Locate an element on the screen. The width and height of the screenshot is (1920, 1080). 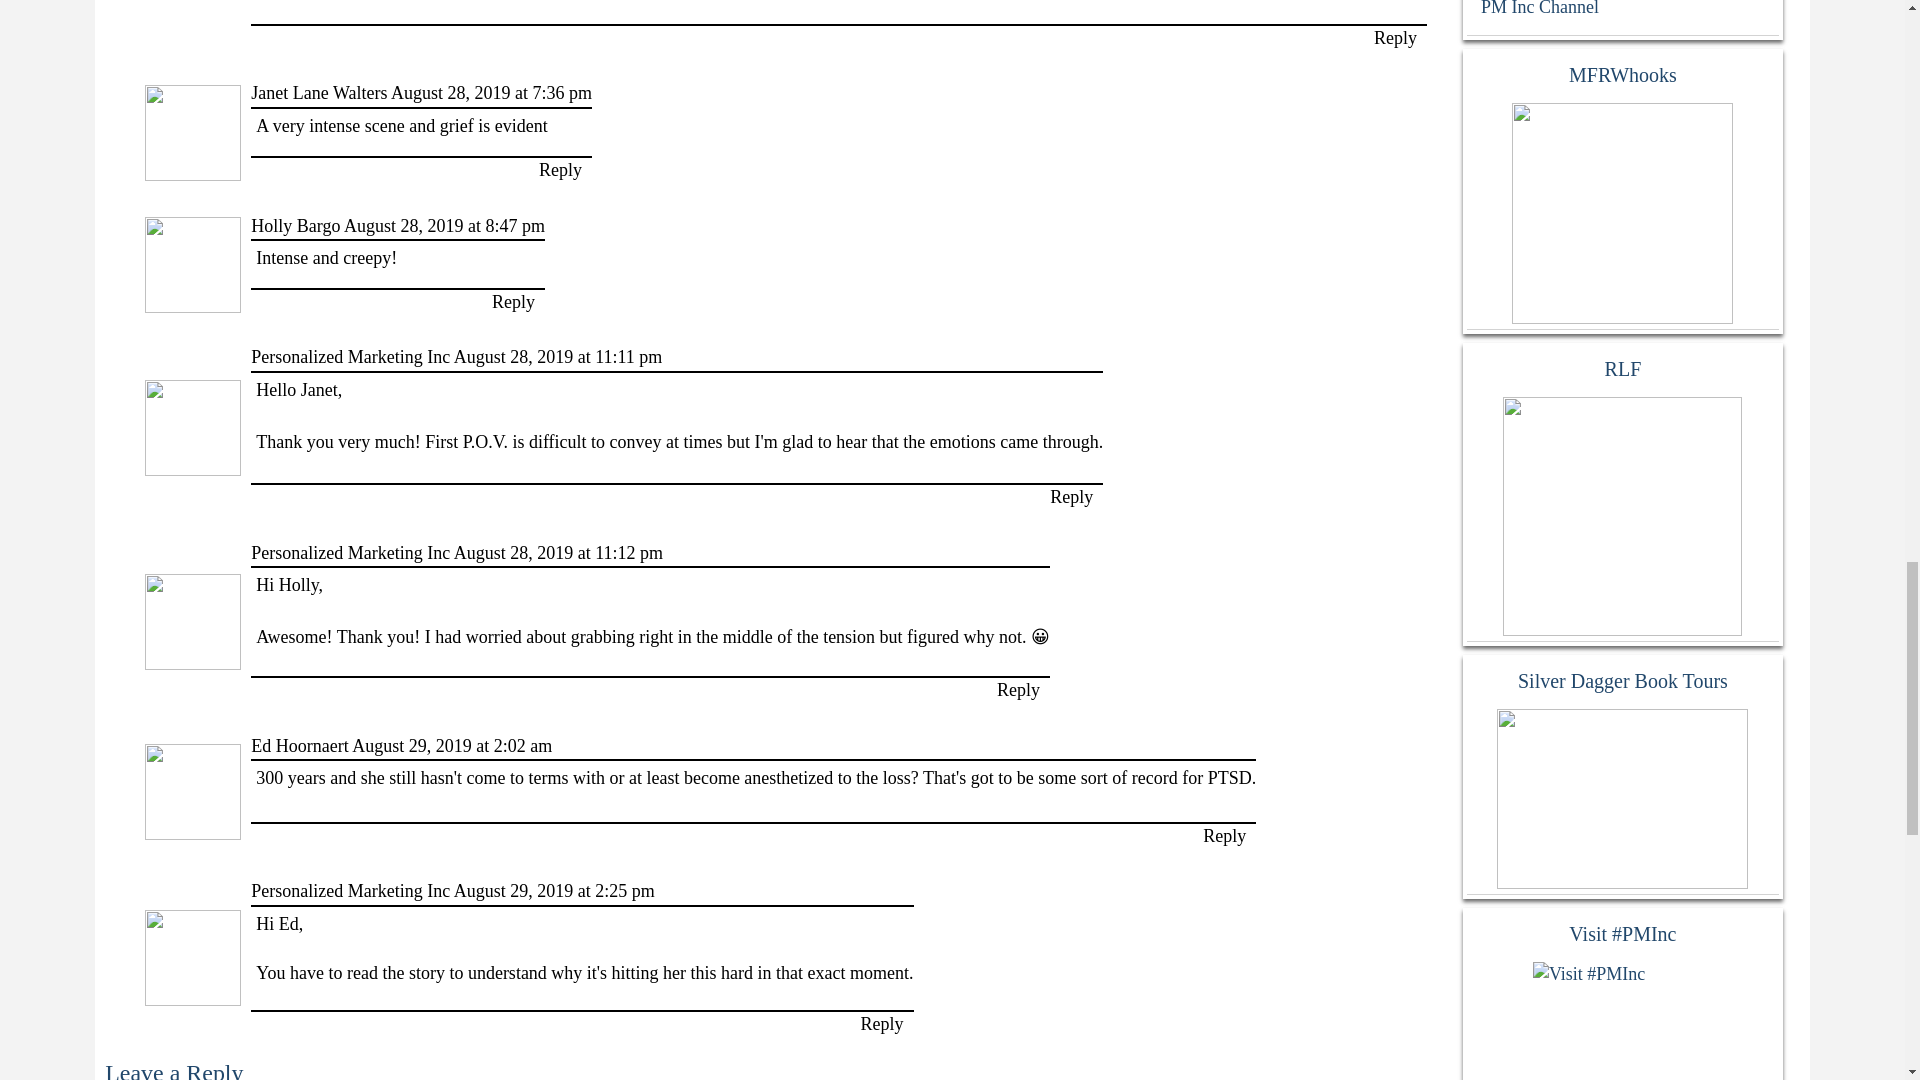
Reply is located at coordinates (1071, 496).